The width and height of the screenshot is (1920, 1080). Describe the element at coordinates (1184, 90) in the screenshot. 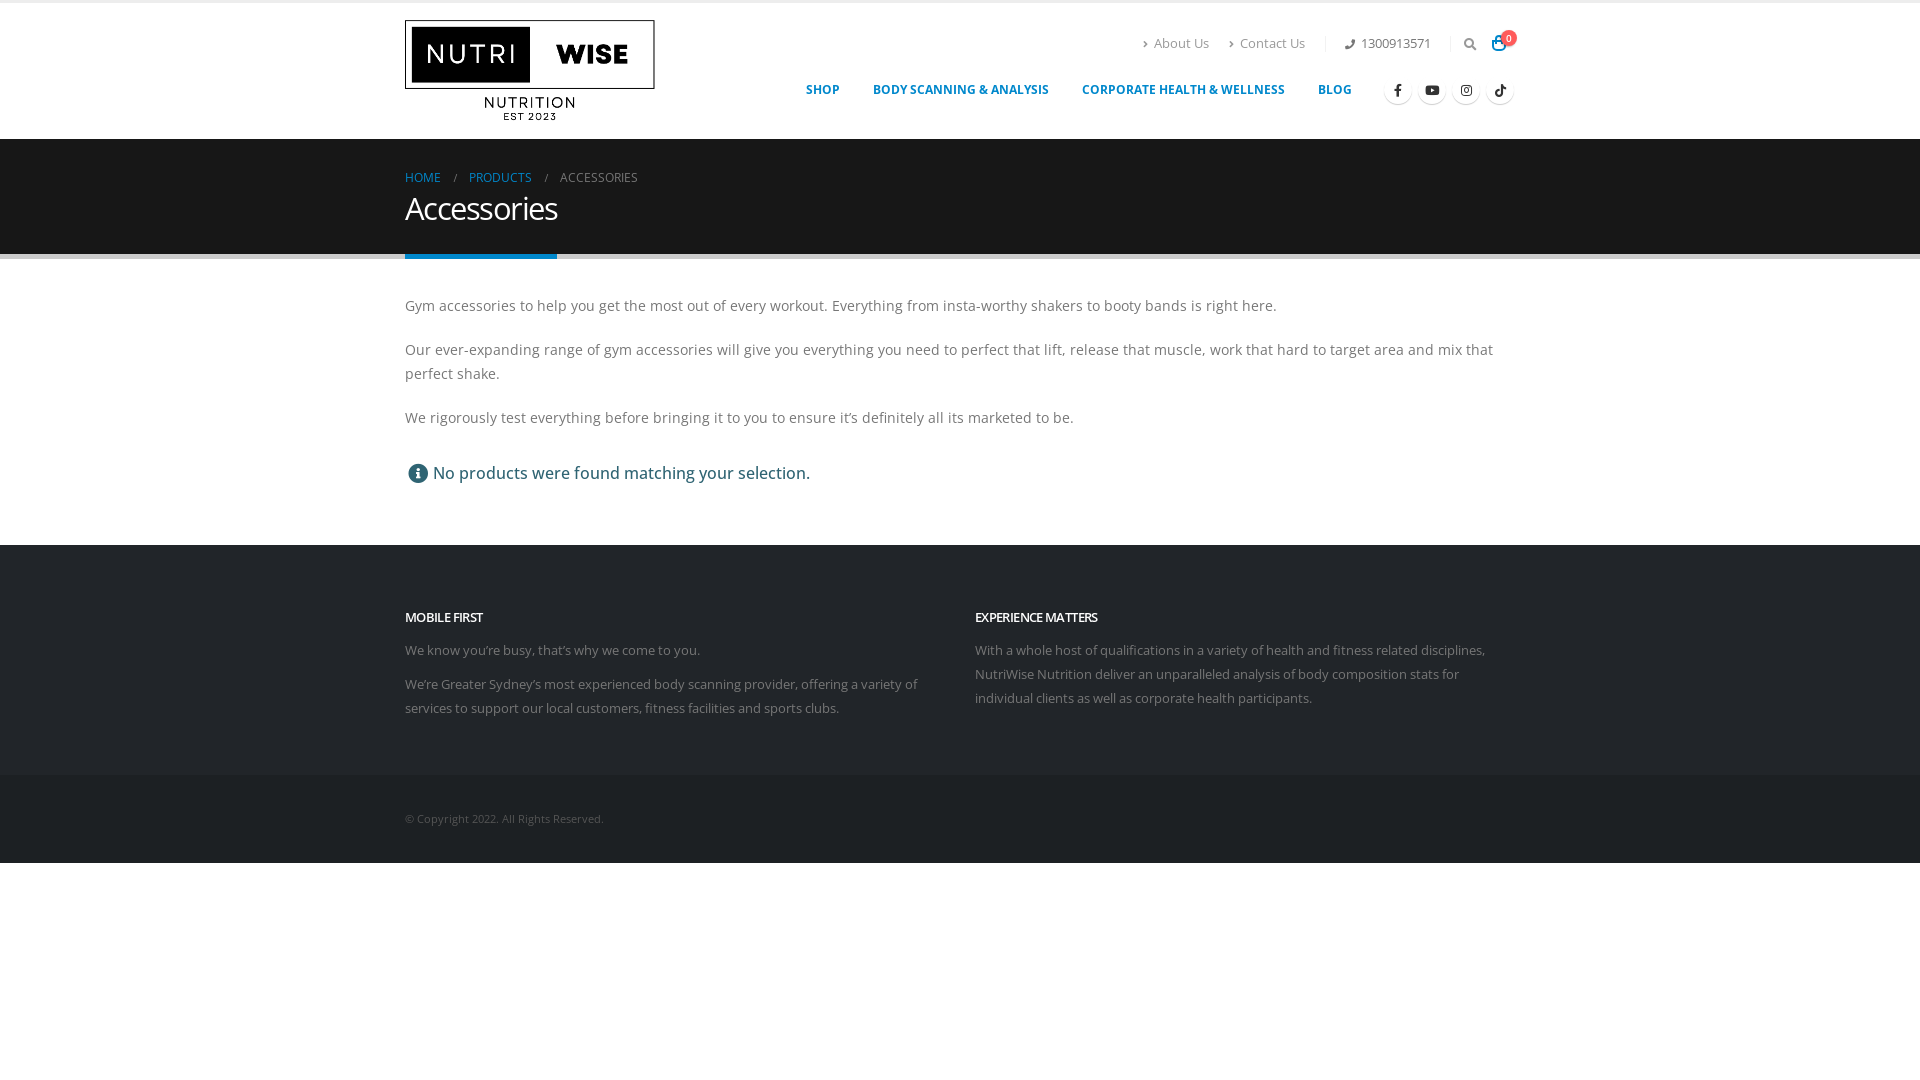

I see `CORPORATE HEALTH & WELLNESS` at that location.